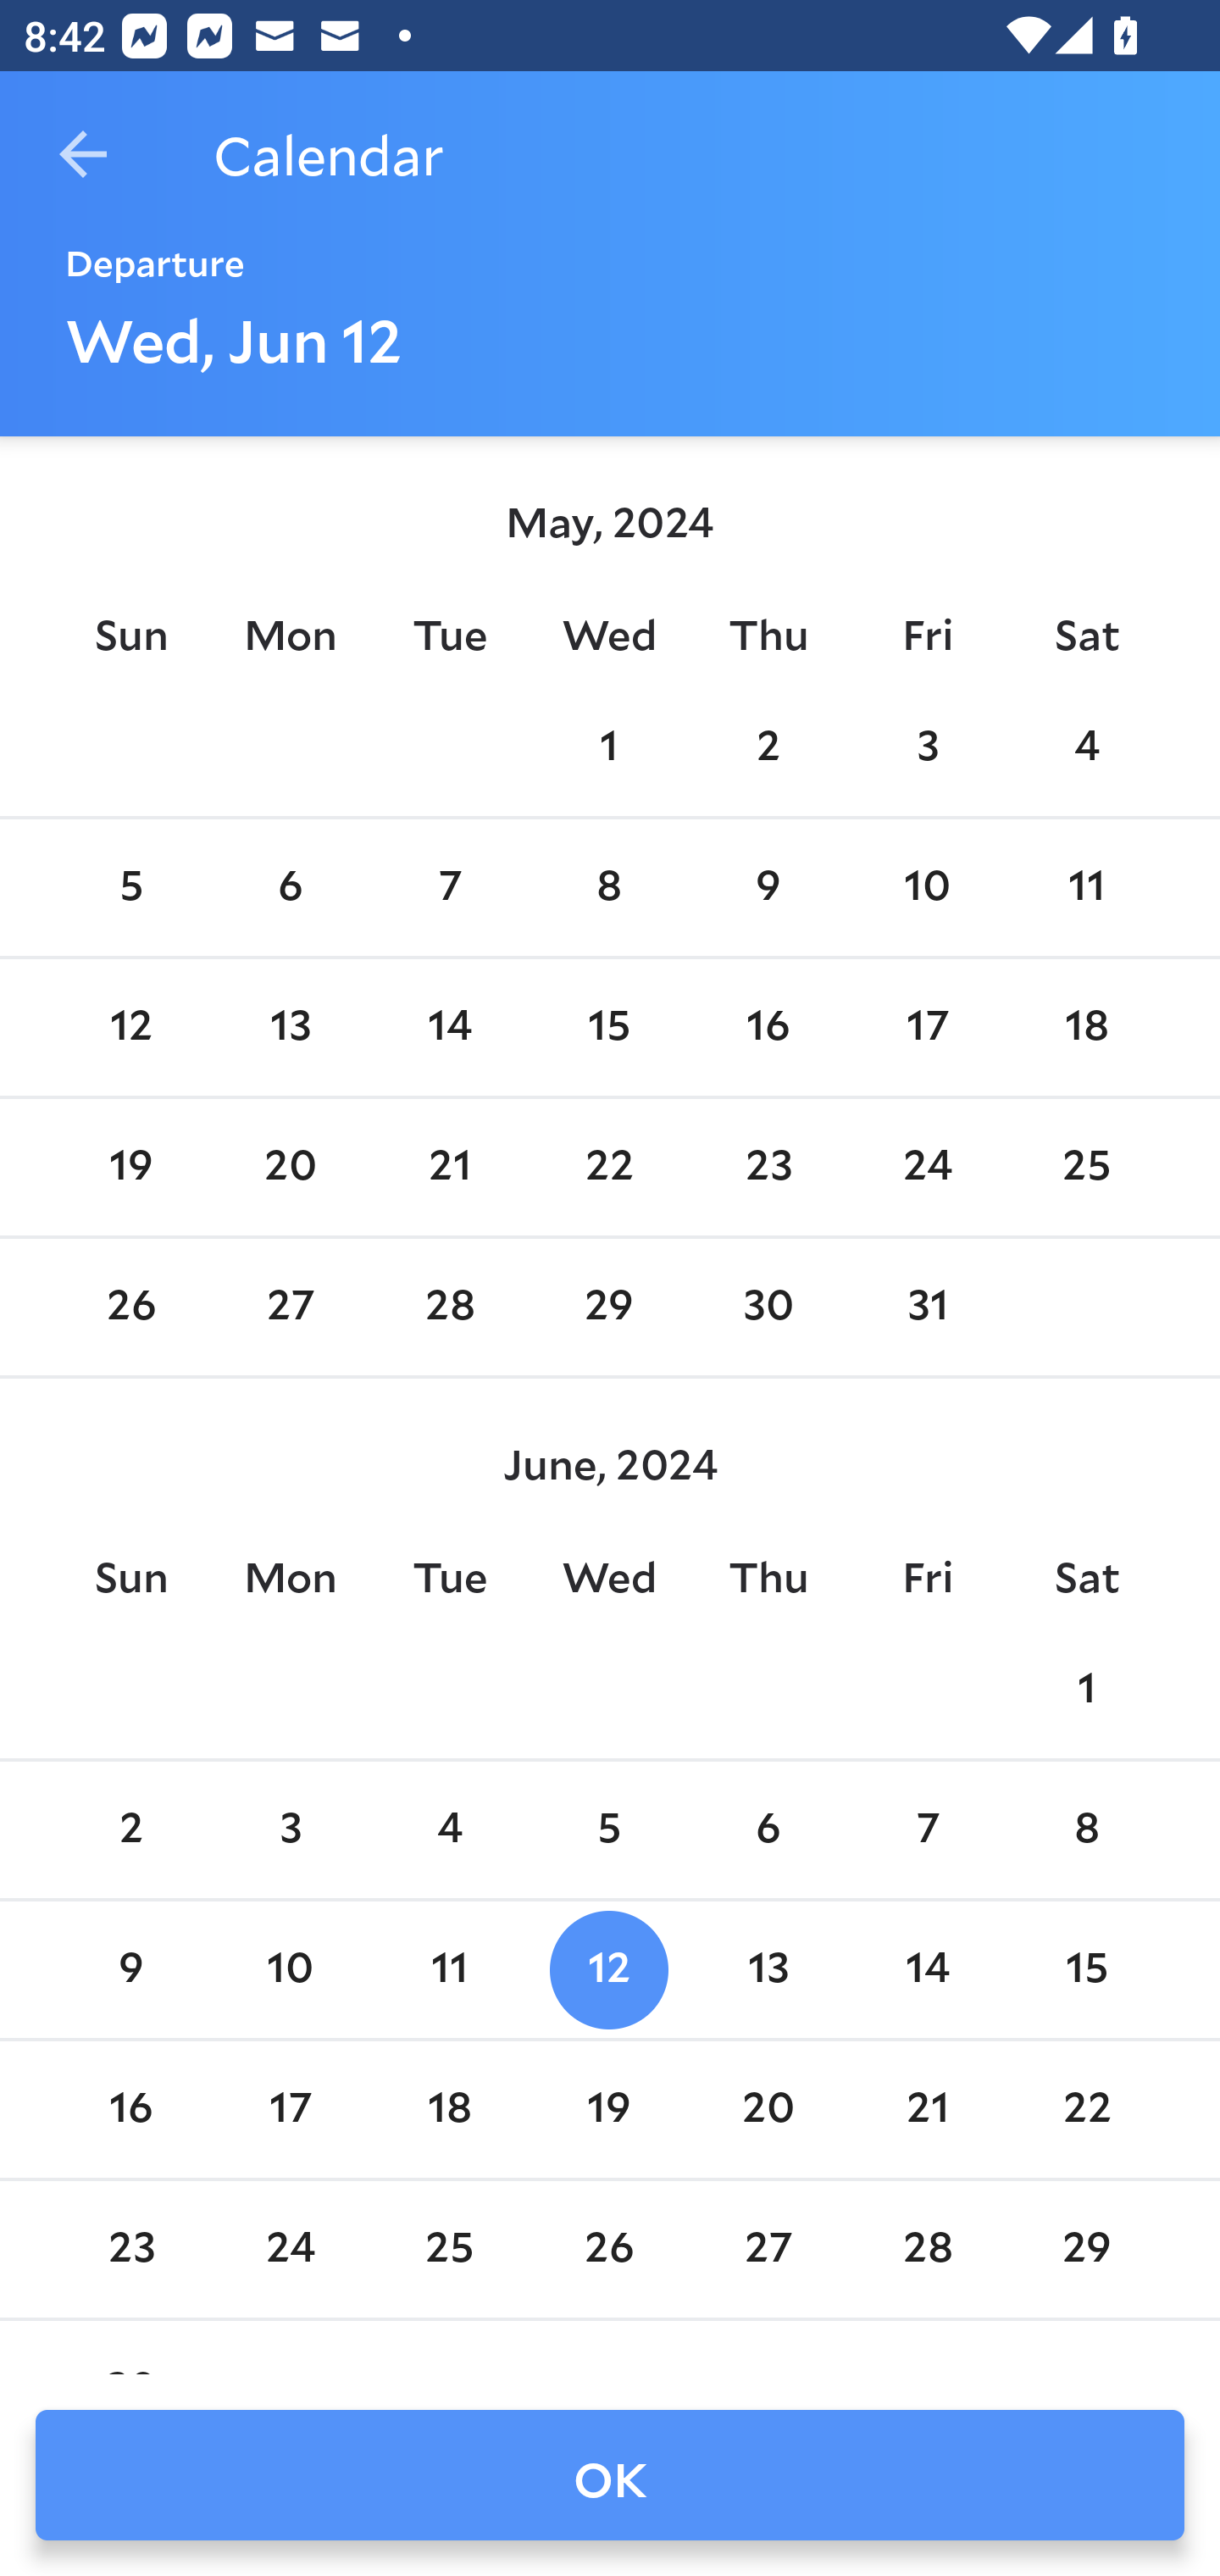 This screenshot has width=1220, height=2576. Describe the element at coordinates (449, 1831) in the screenshot. I see `4` at that location.